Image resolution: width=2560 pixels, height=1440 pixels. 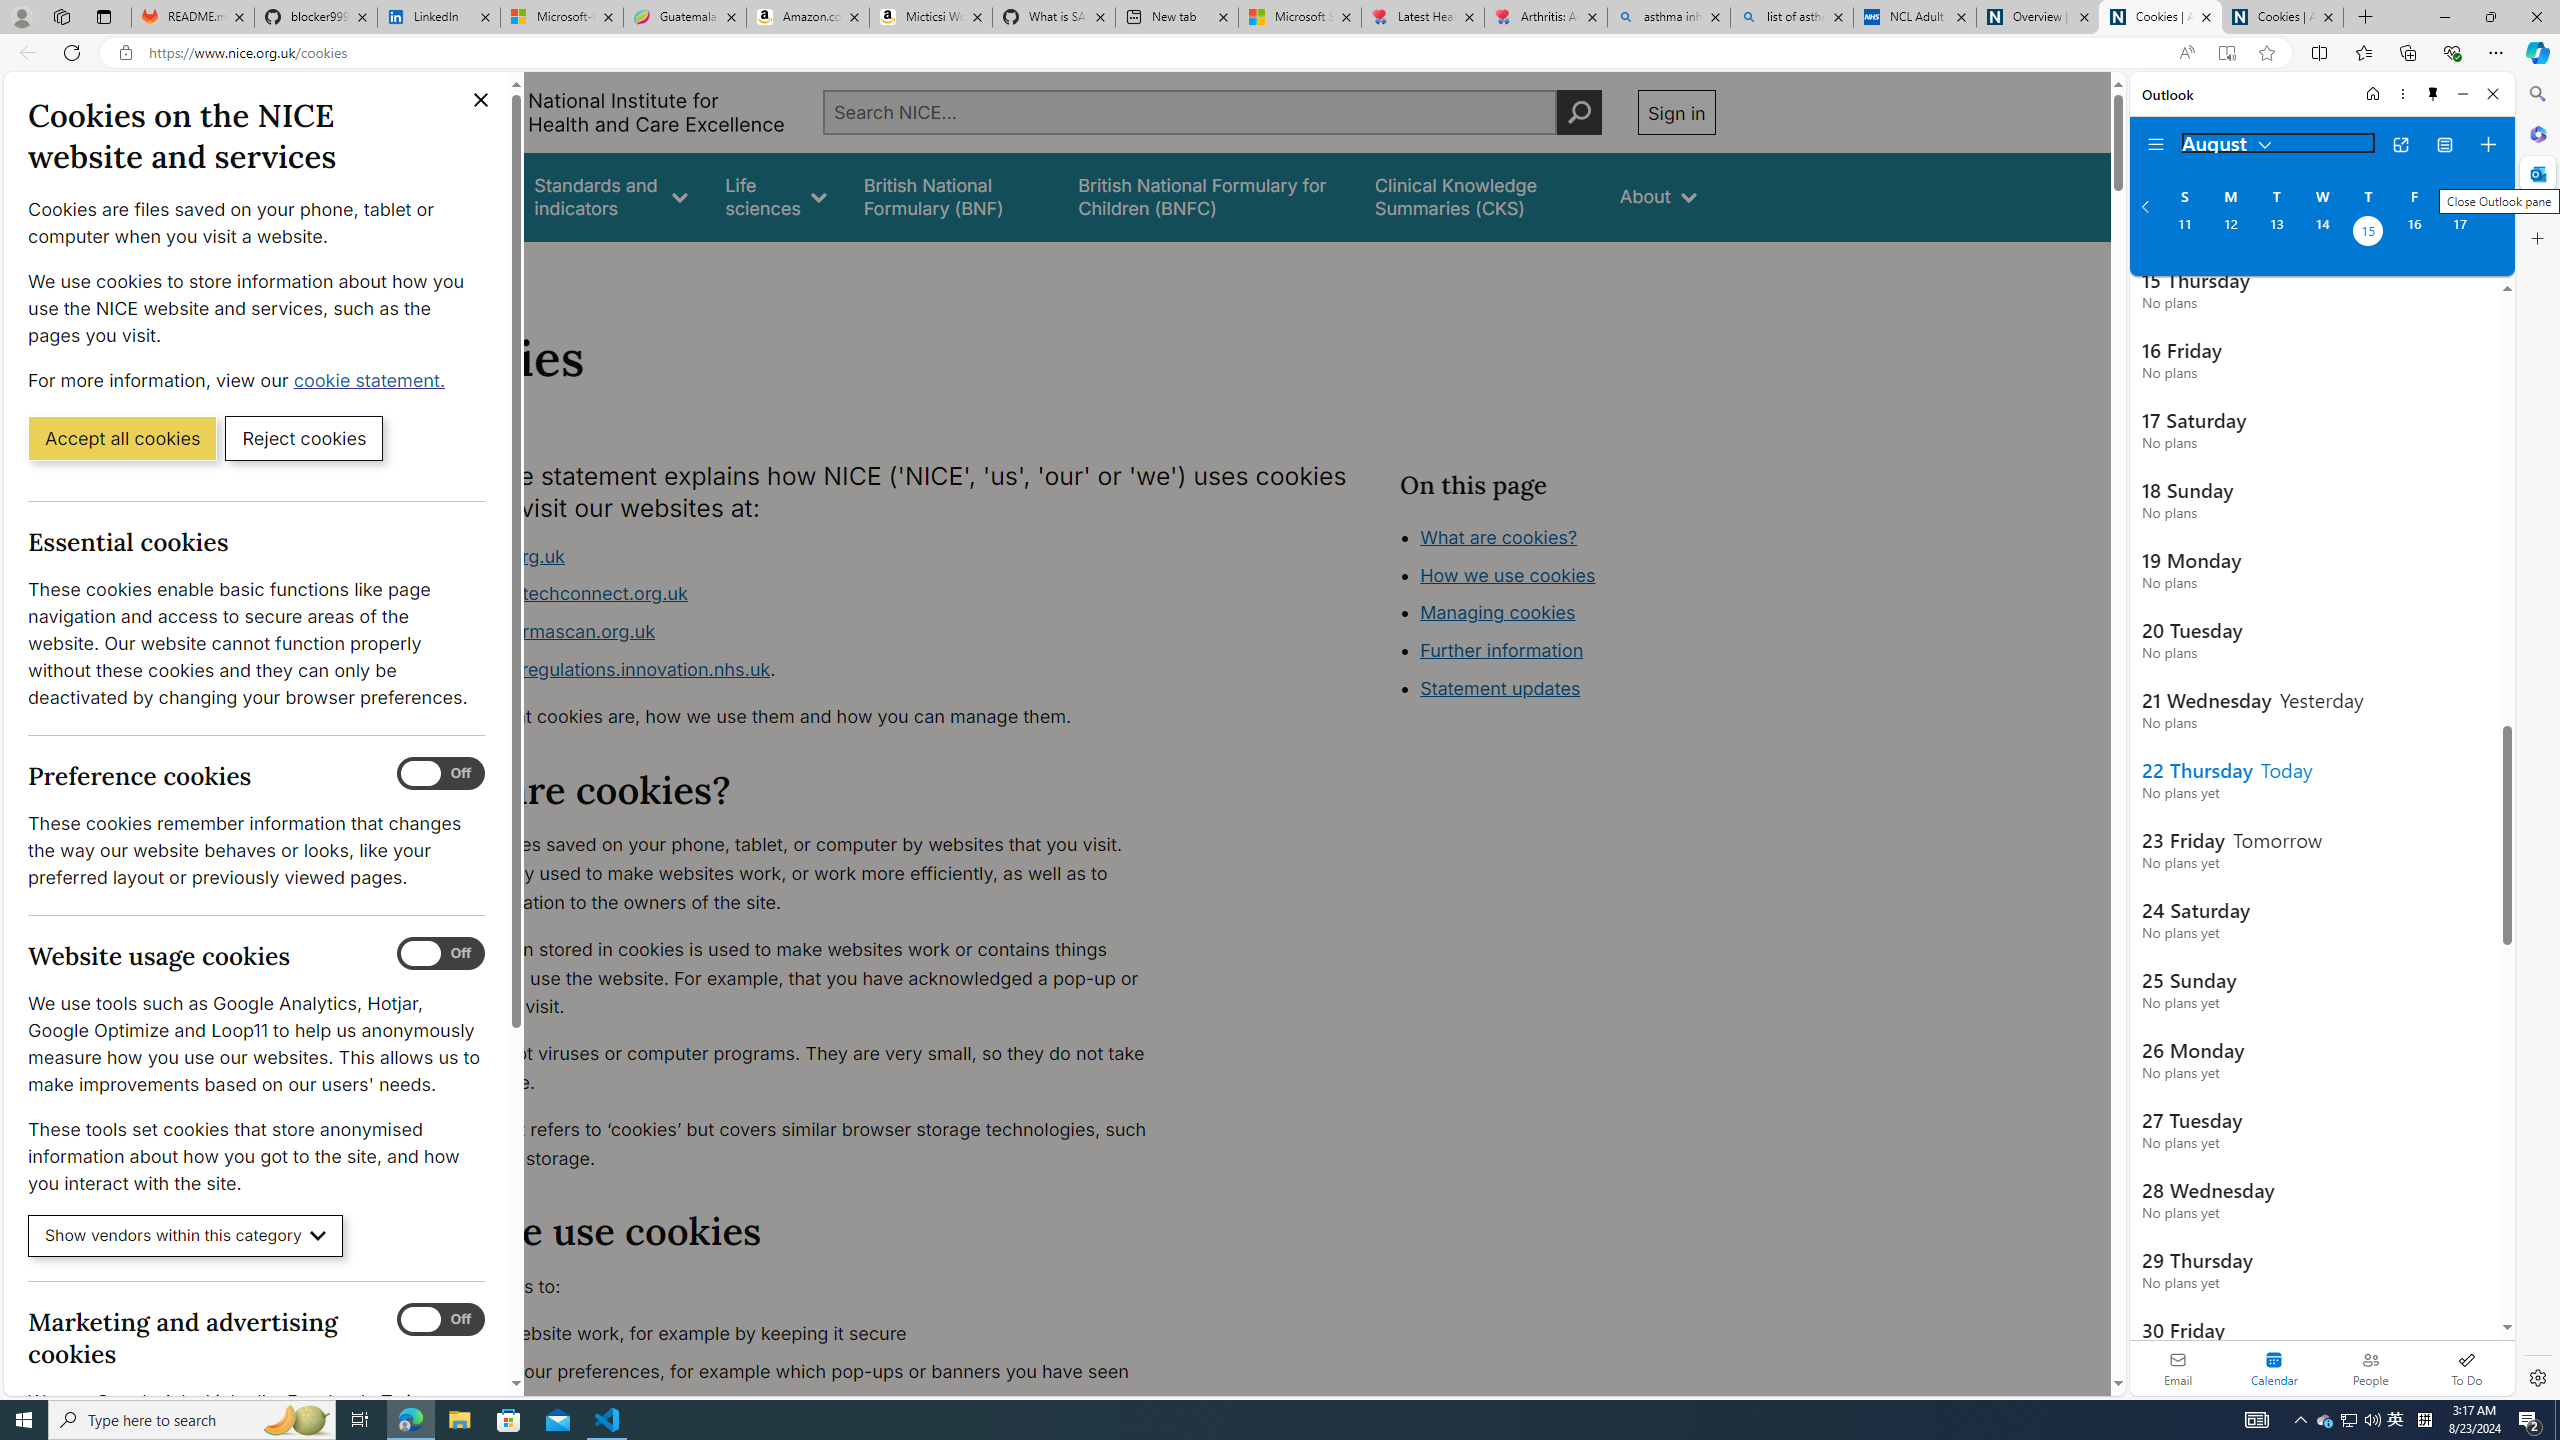 What do you see at coordinates (1498, 612) in the screenshot?
I see `Managing cookies` at bounding box center [1498, 612].